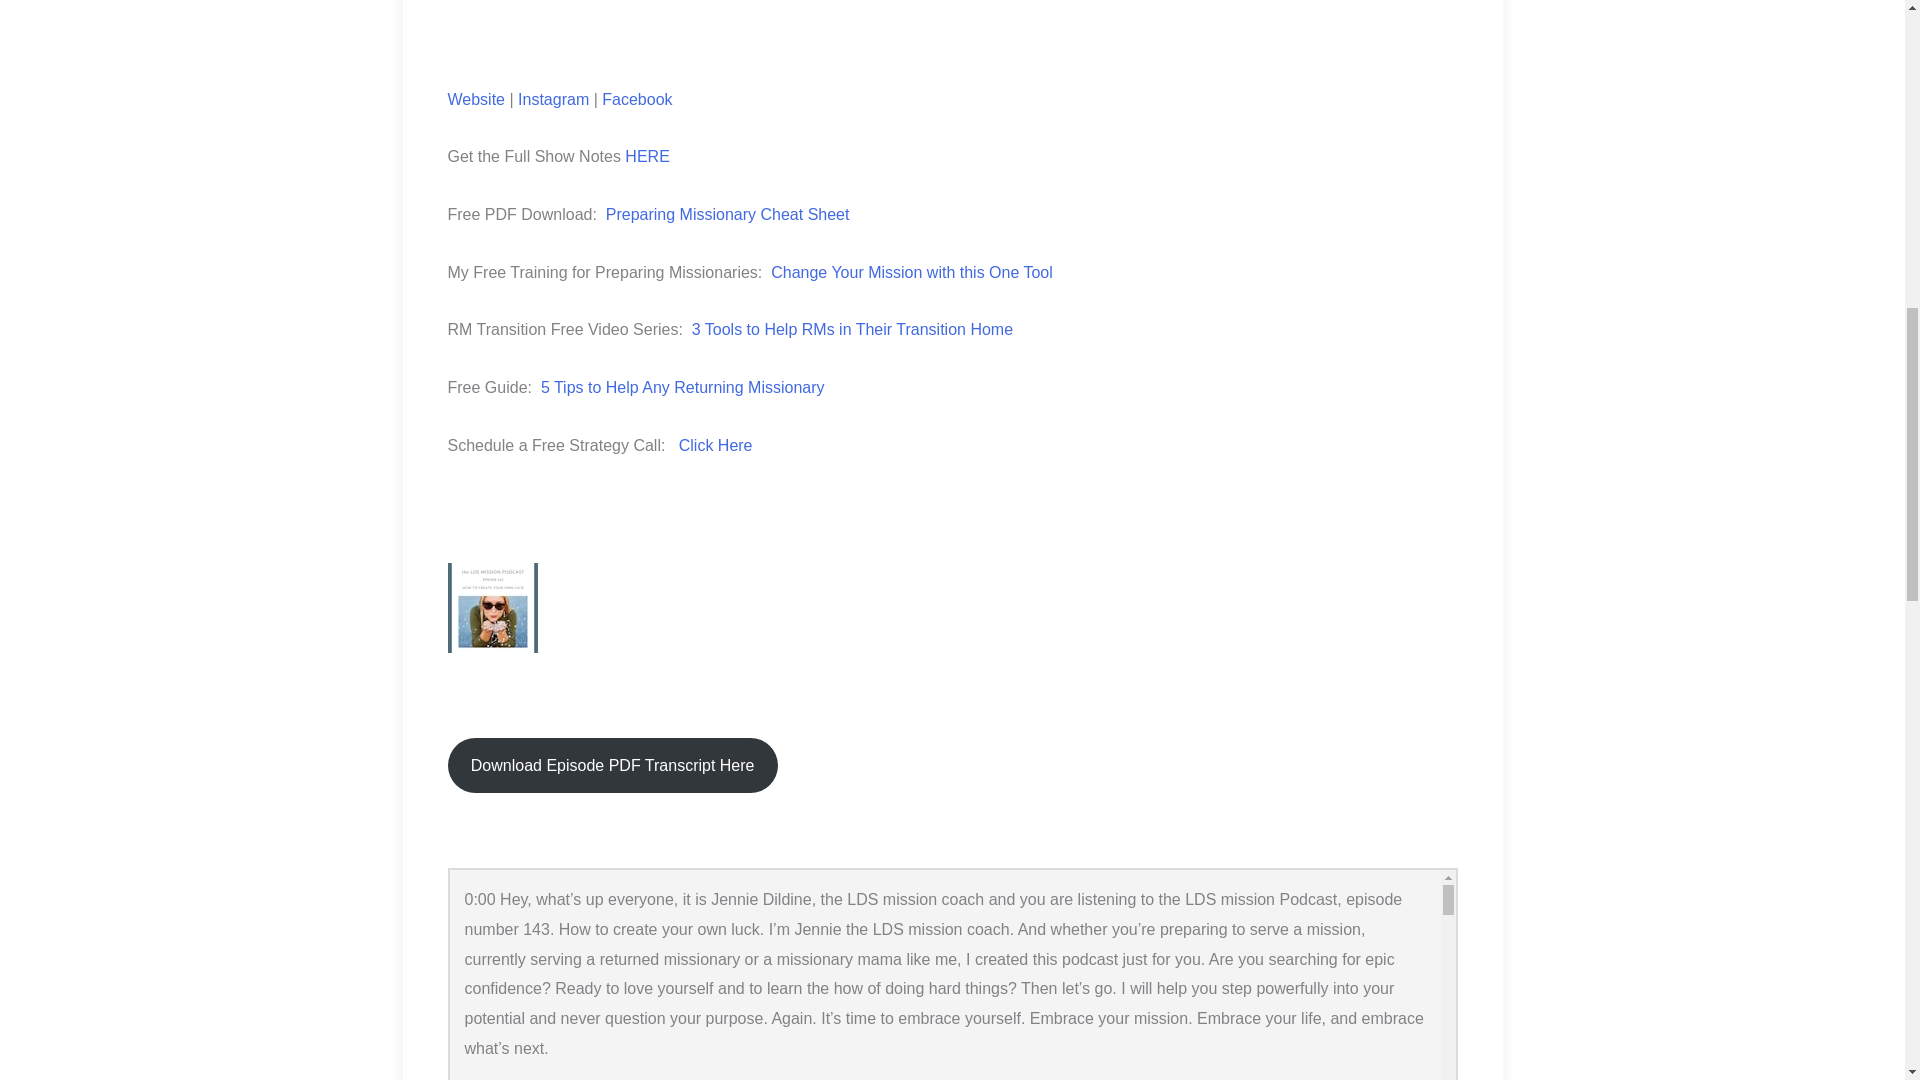  What do you see at coordinates (552, 98) in the screenshot?
I see `Instagram` at bounding box center [552, 98].